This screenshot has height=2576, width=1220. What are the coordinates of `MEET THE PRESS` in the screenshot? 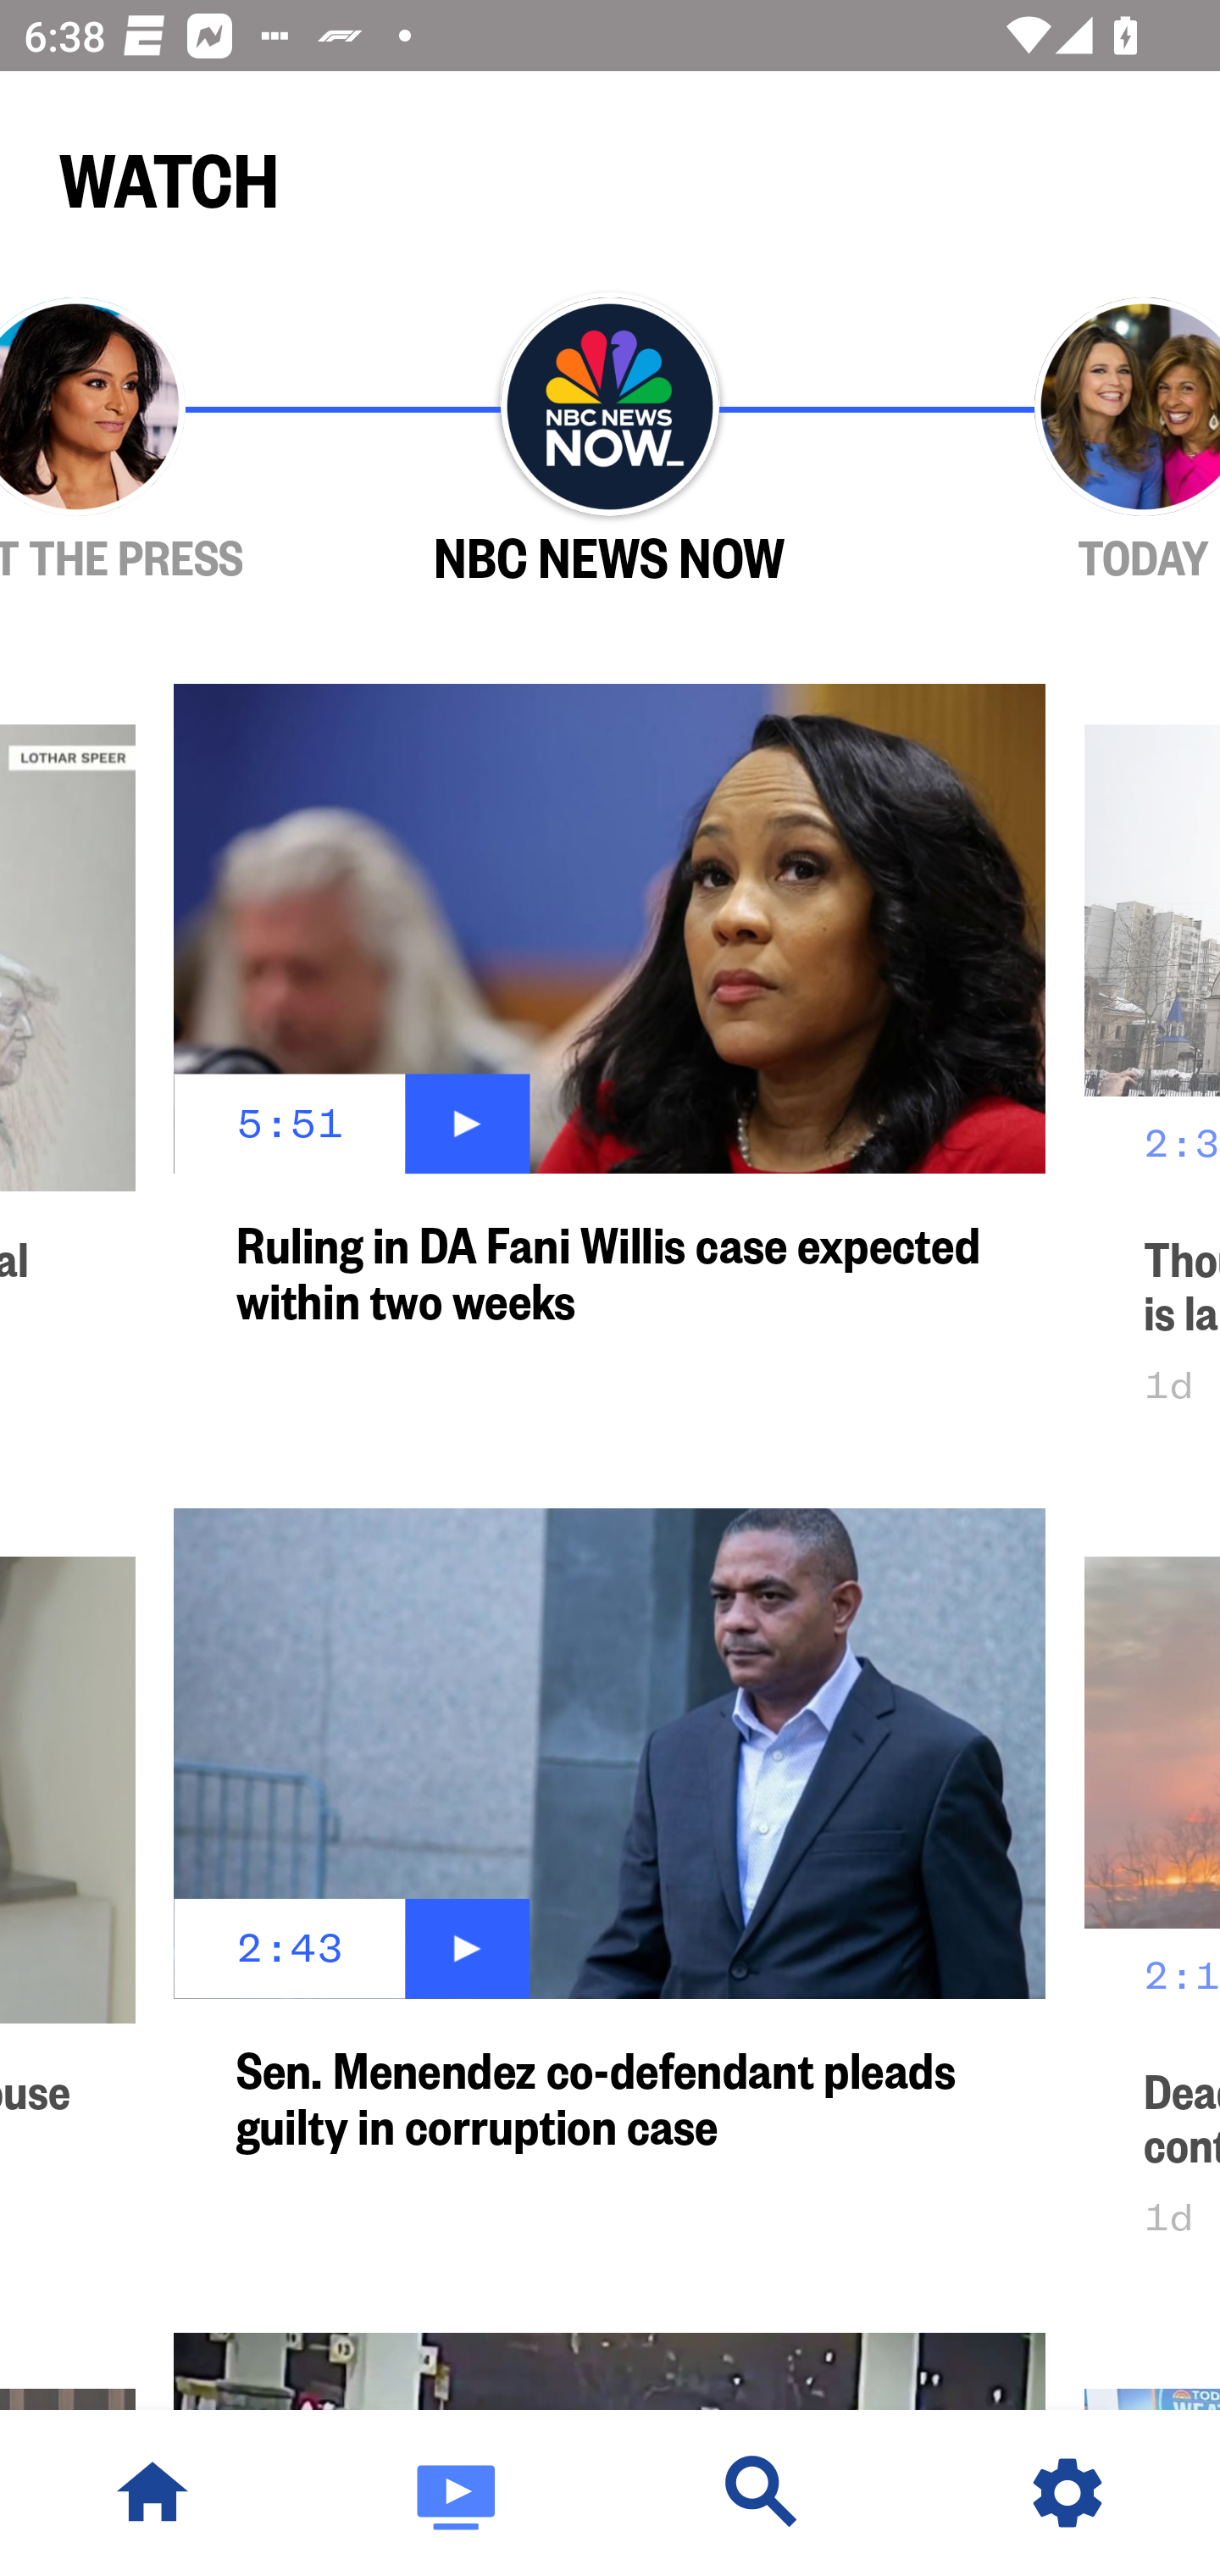 It's located at (171, 441).